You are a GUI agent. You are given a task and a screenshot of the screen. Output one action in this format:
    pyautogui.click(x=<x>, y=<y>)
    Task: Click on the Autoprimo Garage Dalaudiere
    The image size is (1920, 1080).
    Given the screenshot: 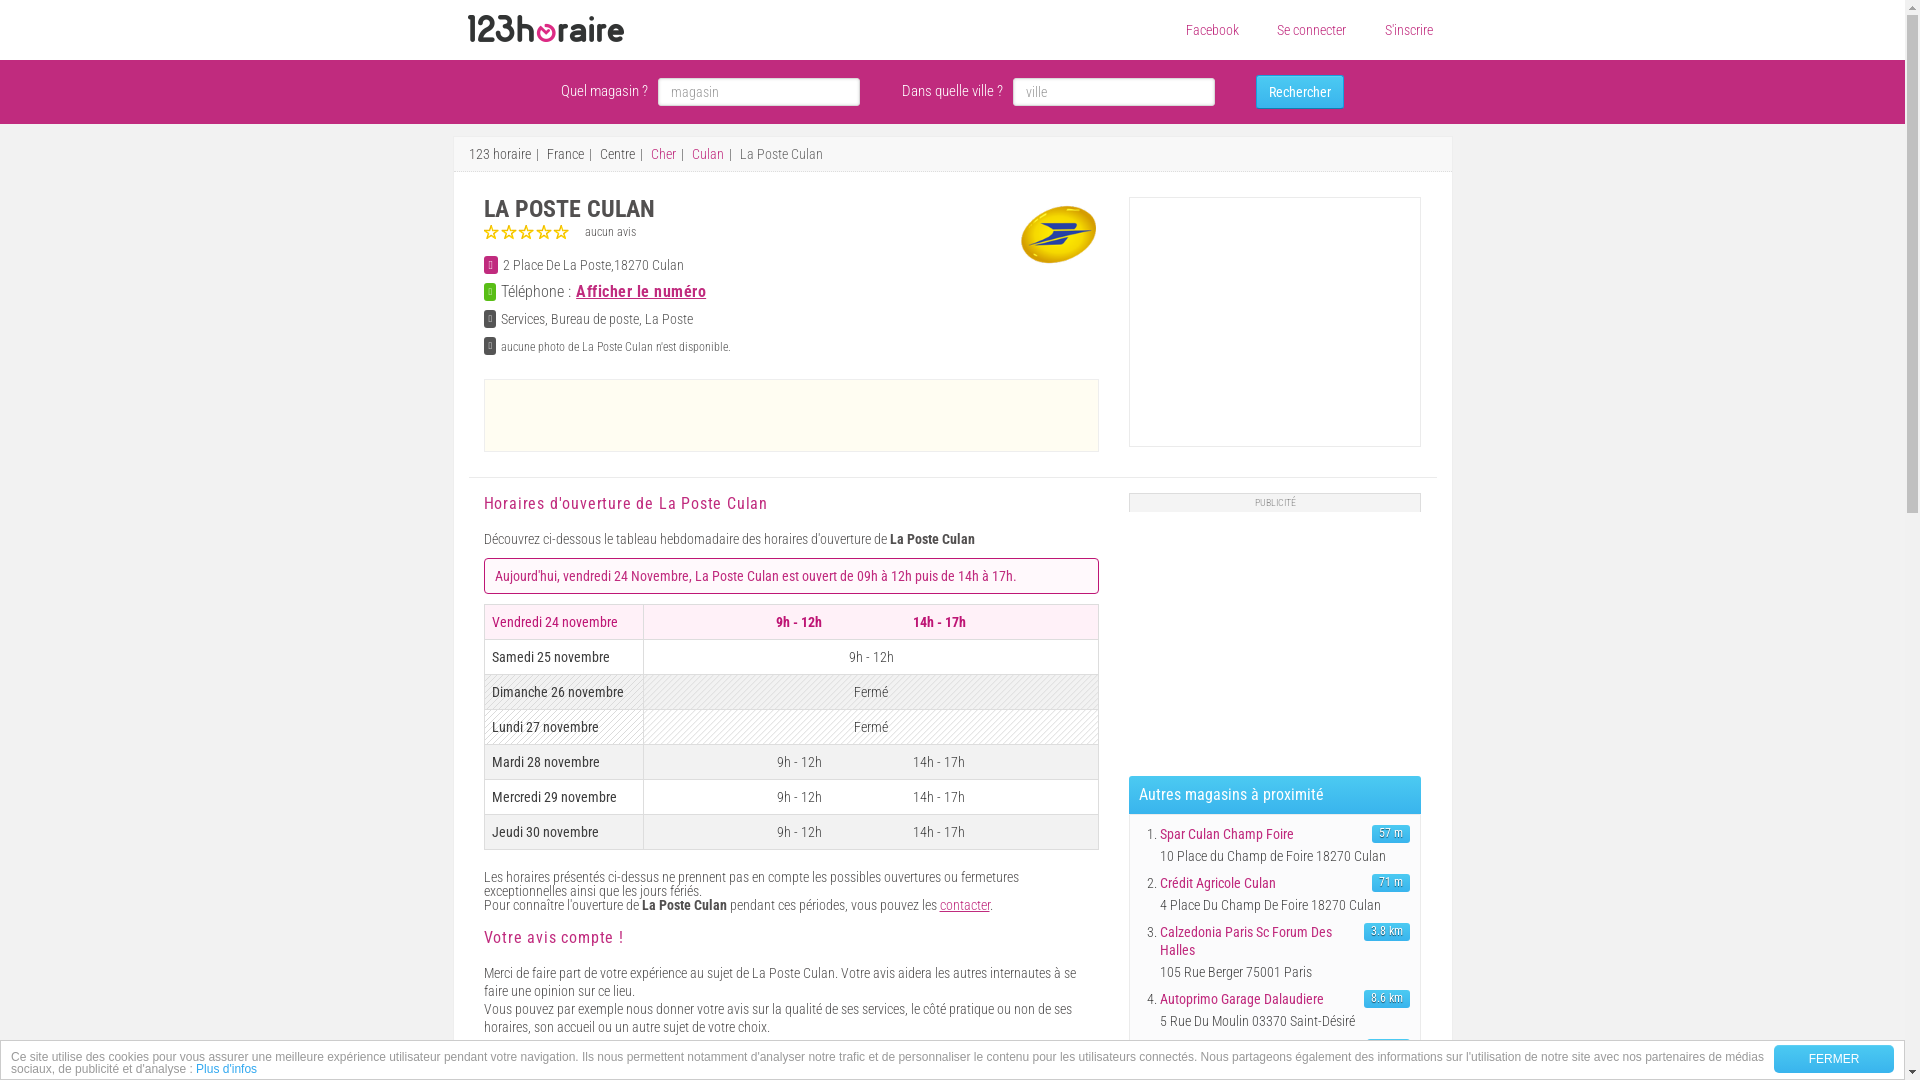 What is the action you would take?
    pyautogui.click(x=1260, y=999)
    